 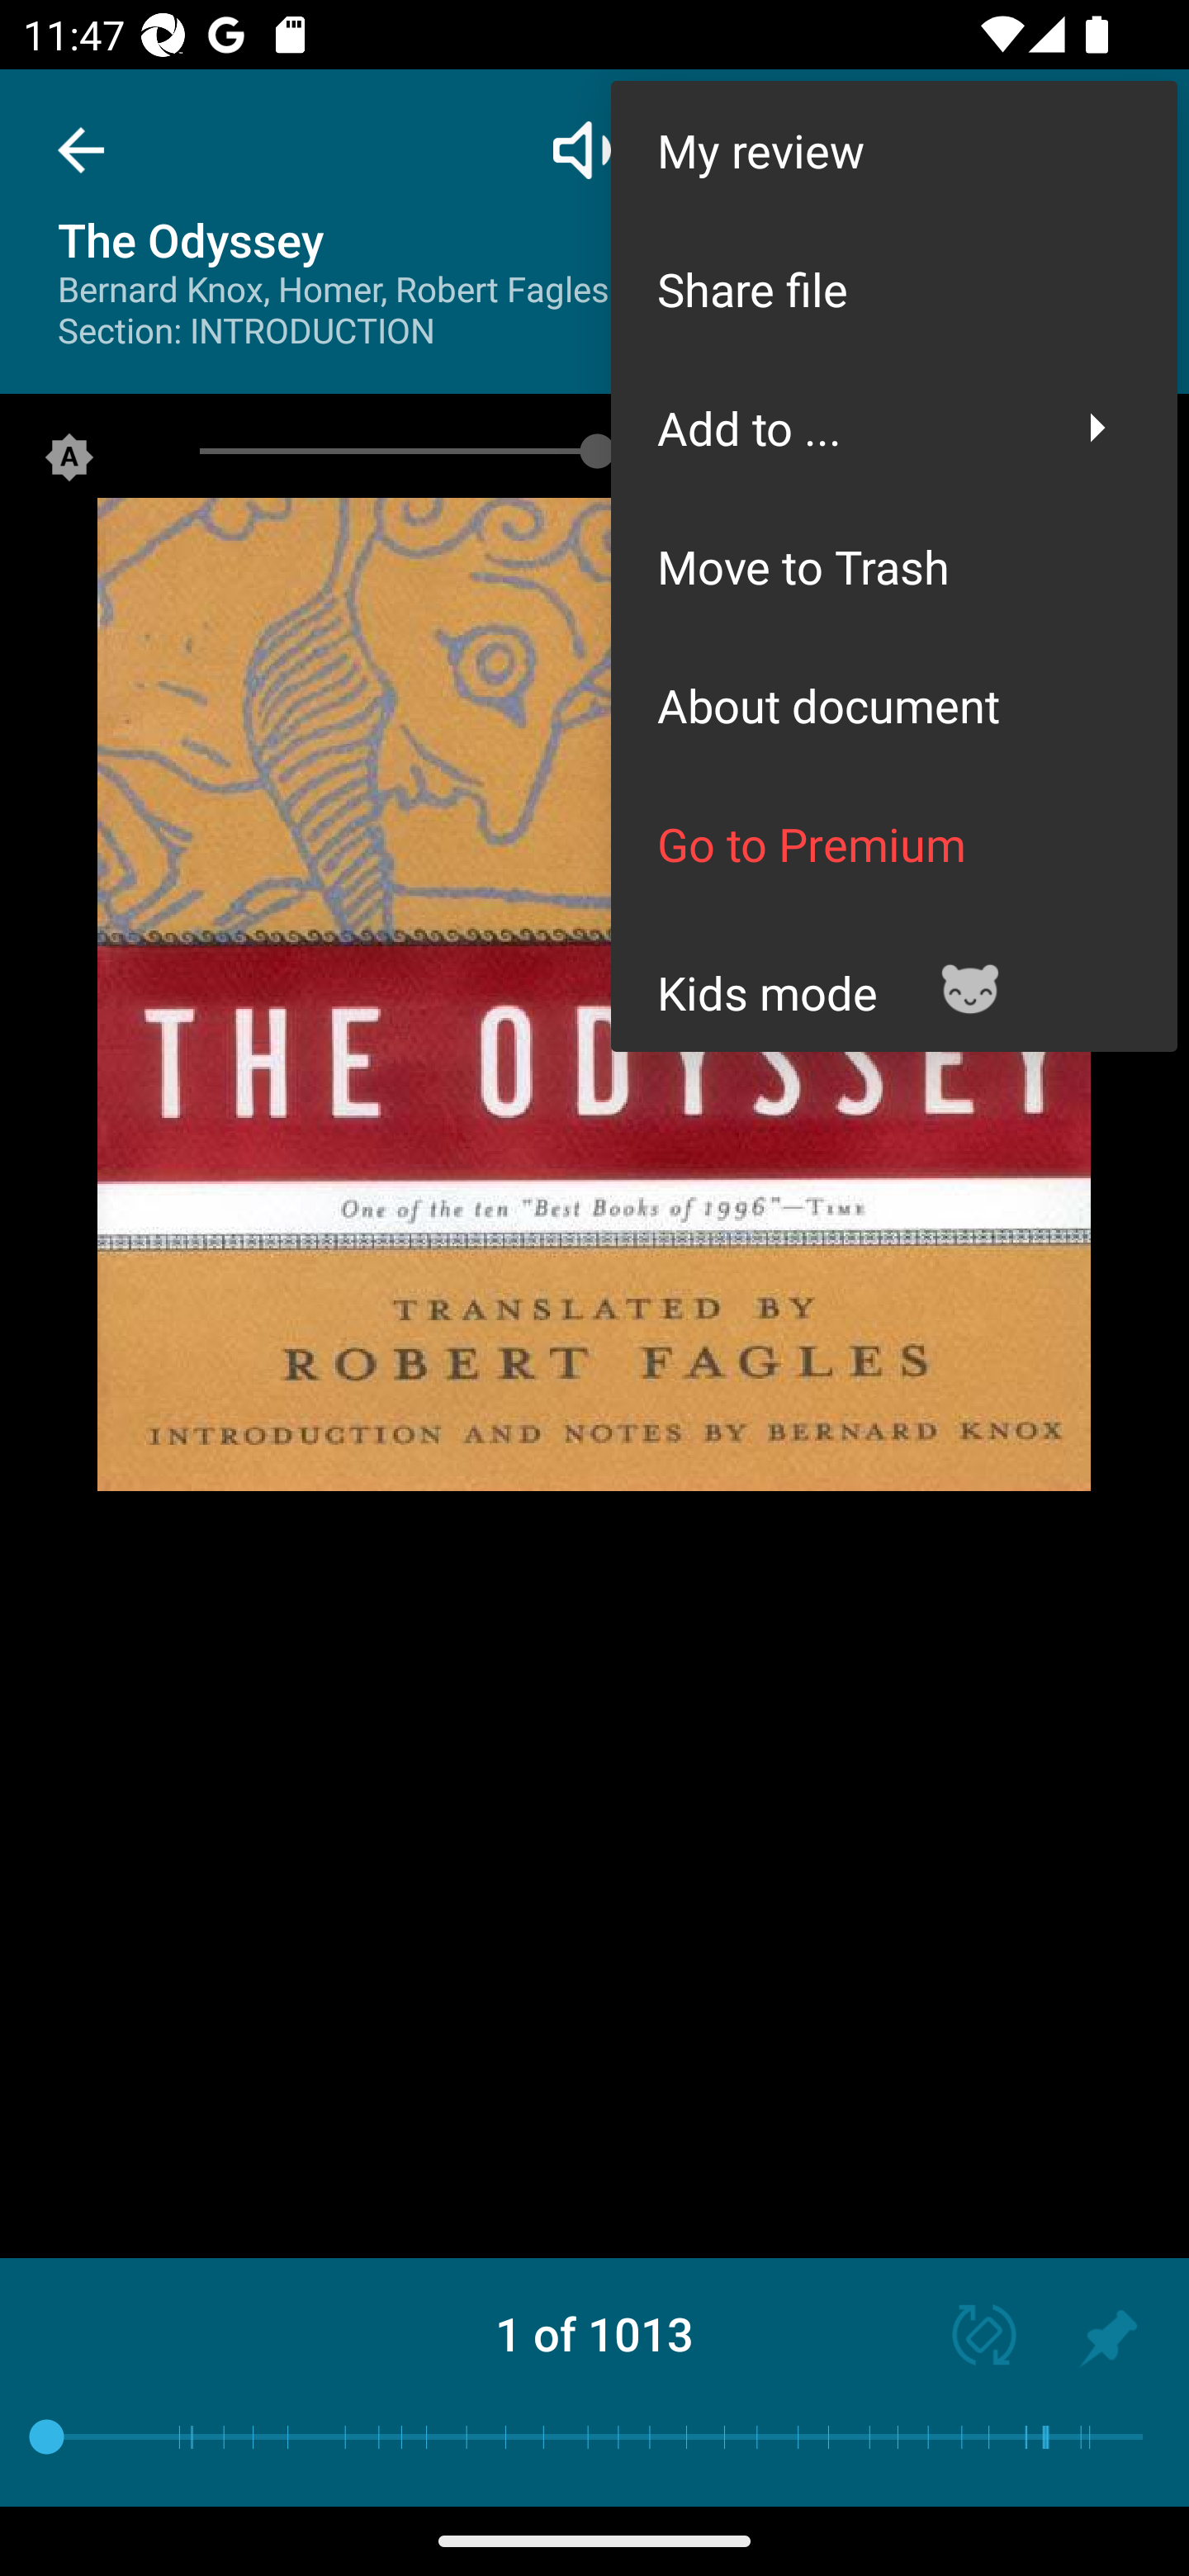 I want to click on Add to ..., so click(x=893, y=428).